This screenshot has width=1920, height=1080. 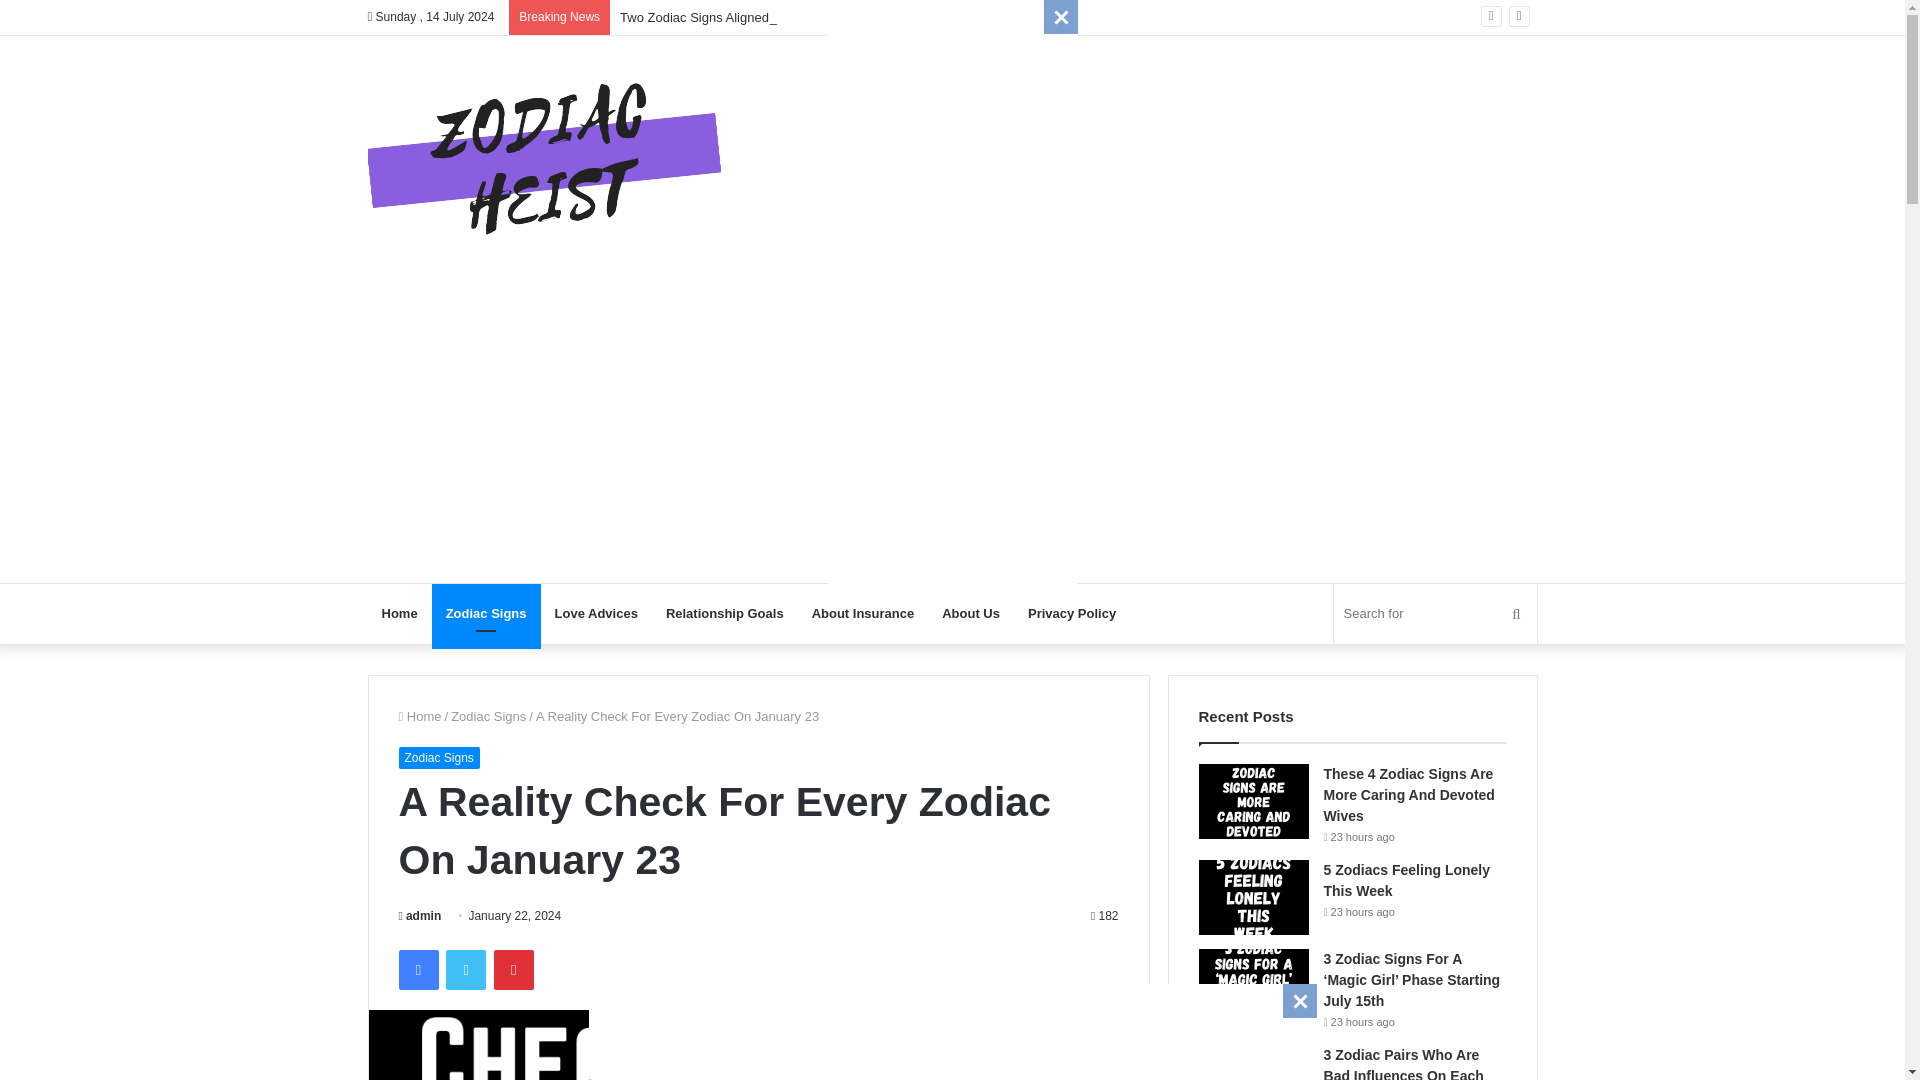 I want to click on Love Advices, so click(x=596, y=614).